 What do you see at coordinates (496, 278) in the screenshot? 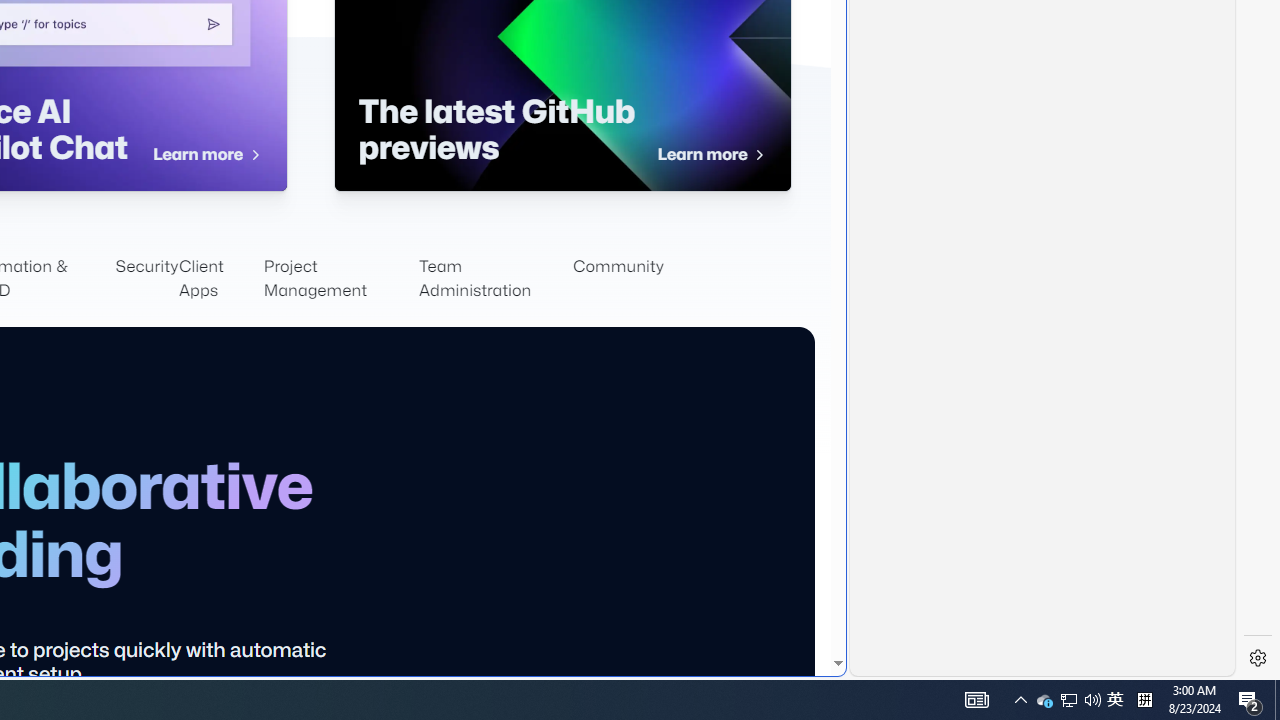
I see `Team Administration` at bounding box center [496, 278].